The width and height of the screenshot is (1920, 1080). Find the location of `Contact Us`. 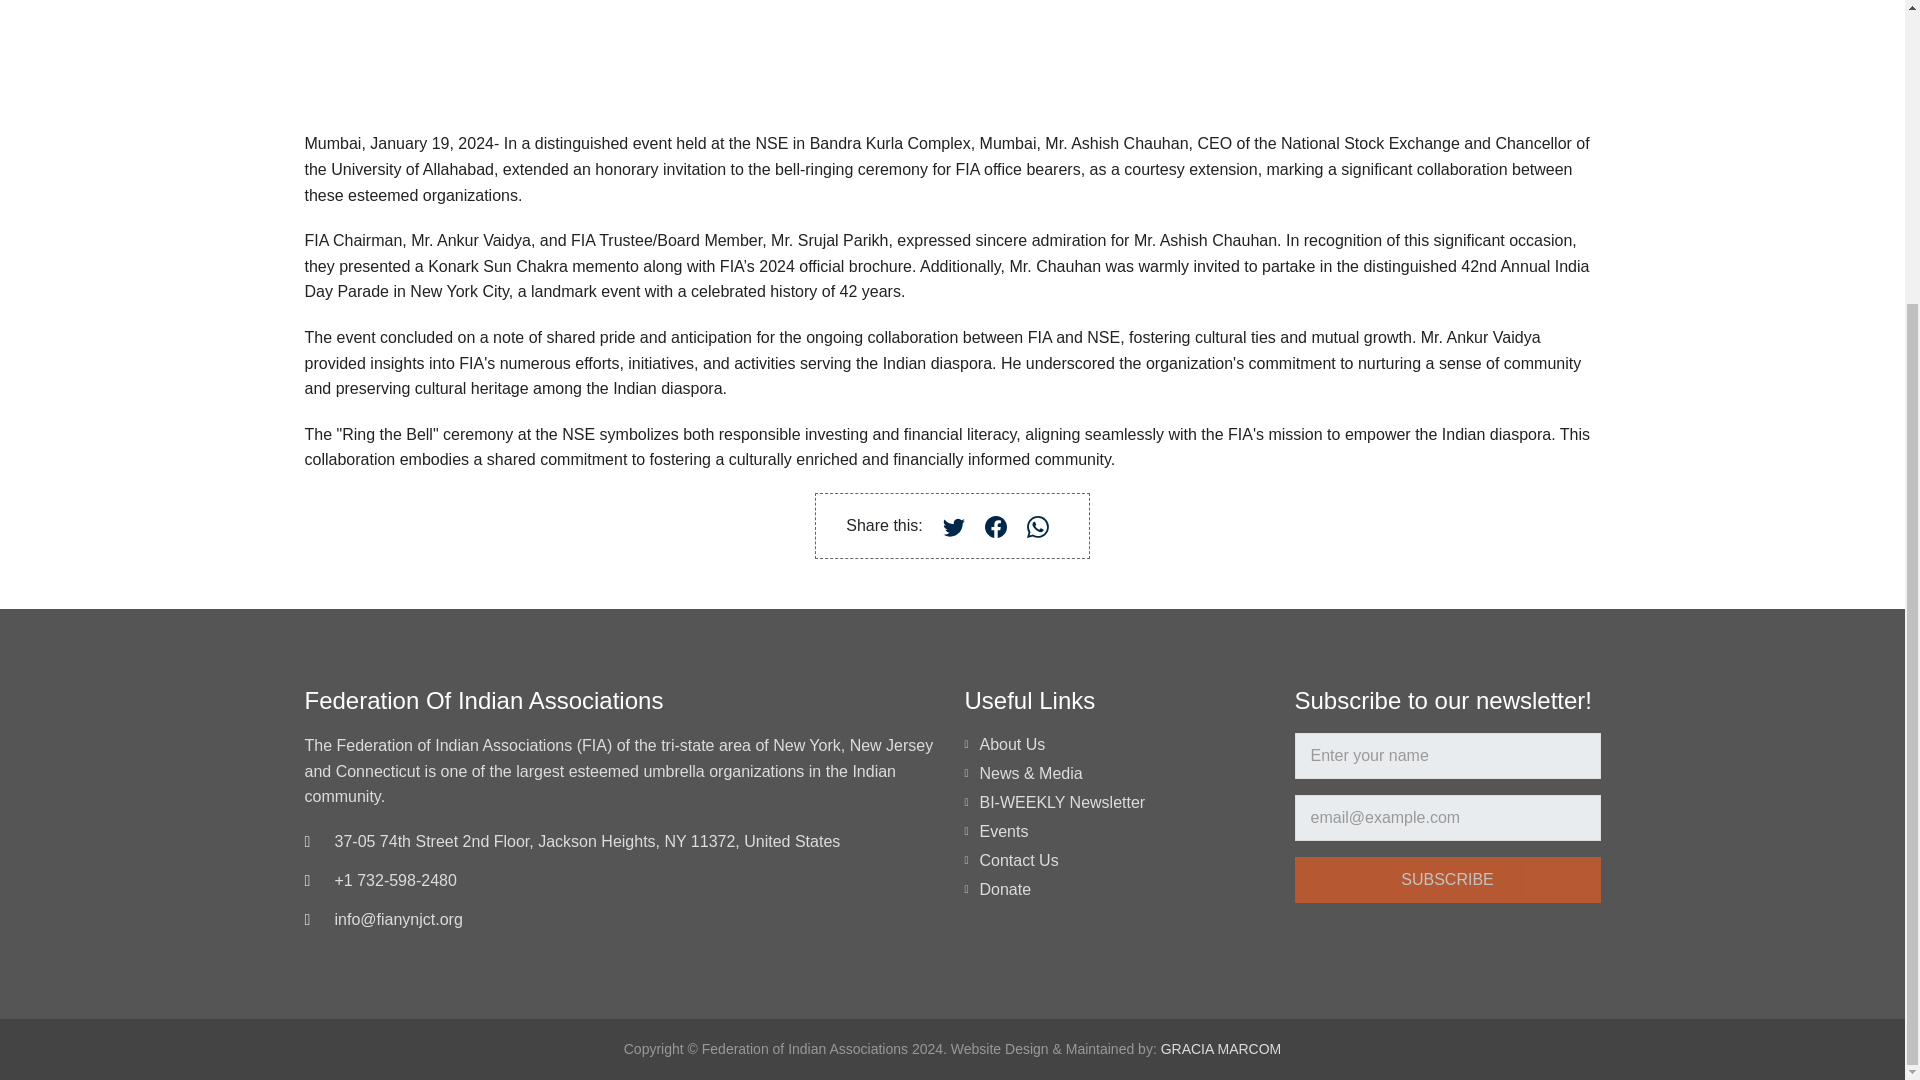

Contact Us is located at coordinates (1019, 860).